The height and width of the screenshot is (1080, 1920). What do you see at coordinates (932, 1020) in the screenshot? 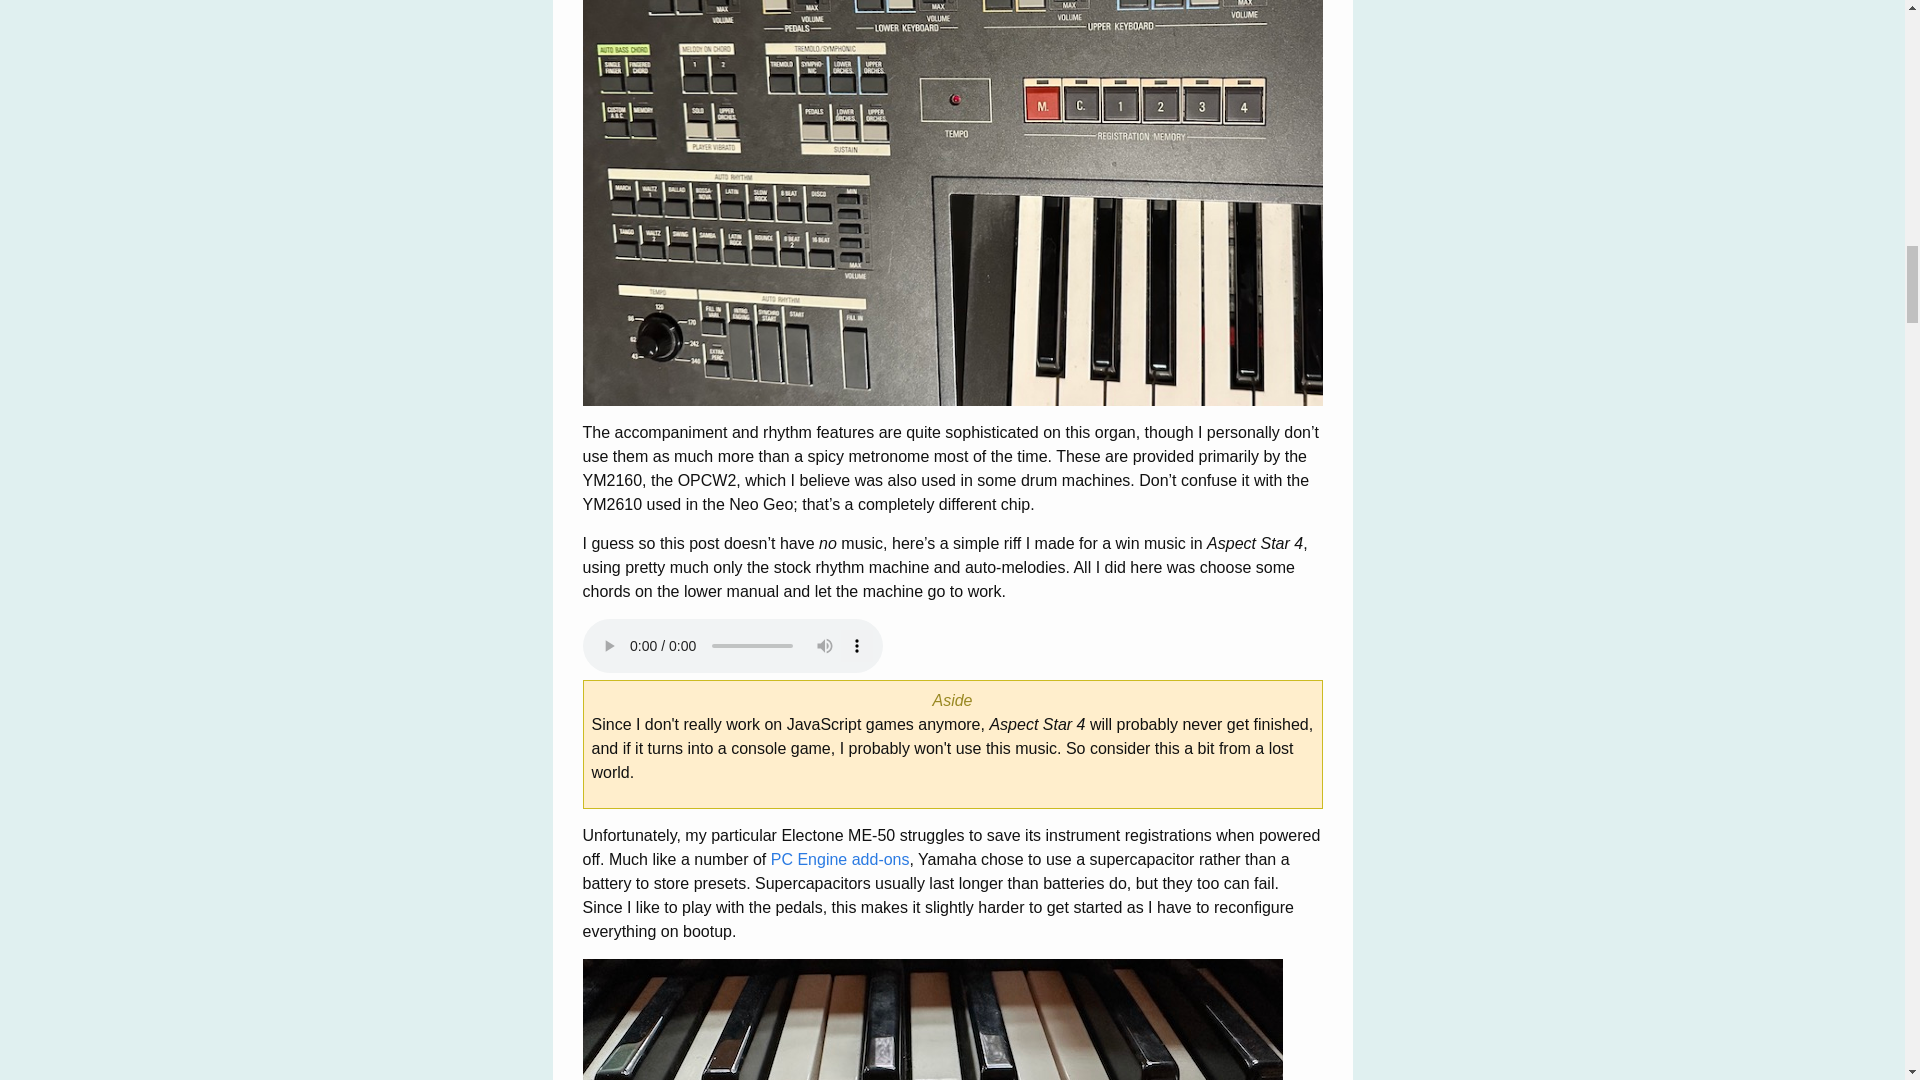
I see `don't be sad` at bounding box center [932, 1020].